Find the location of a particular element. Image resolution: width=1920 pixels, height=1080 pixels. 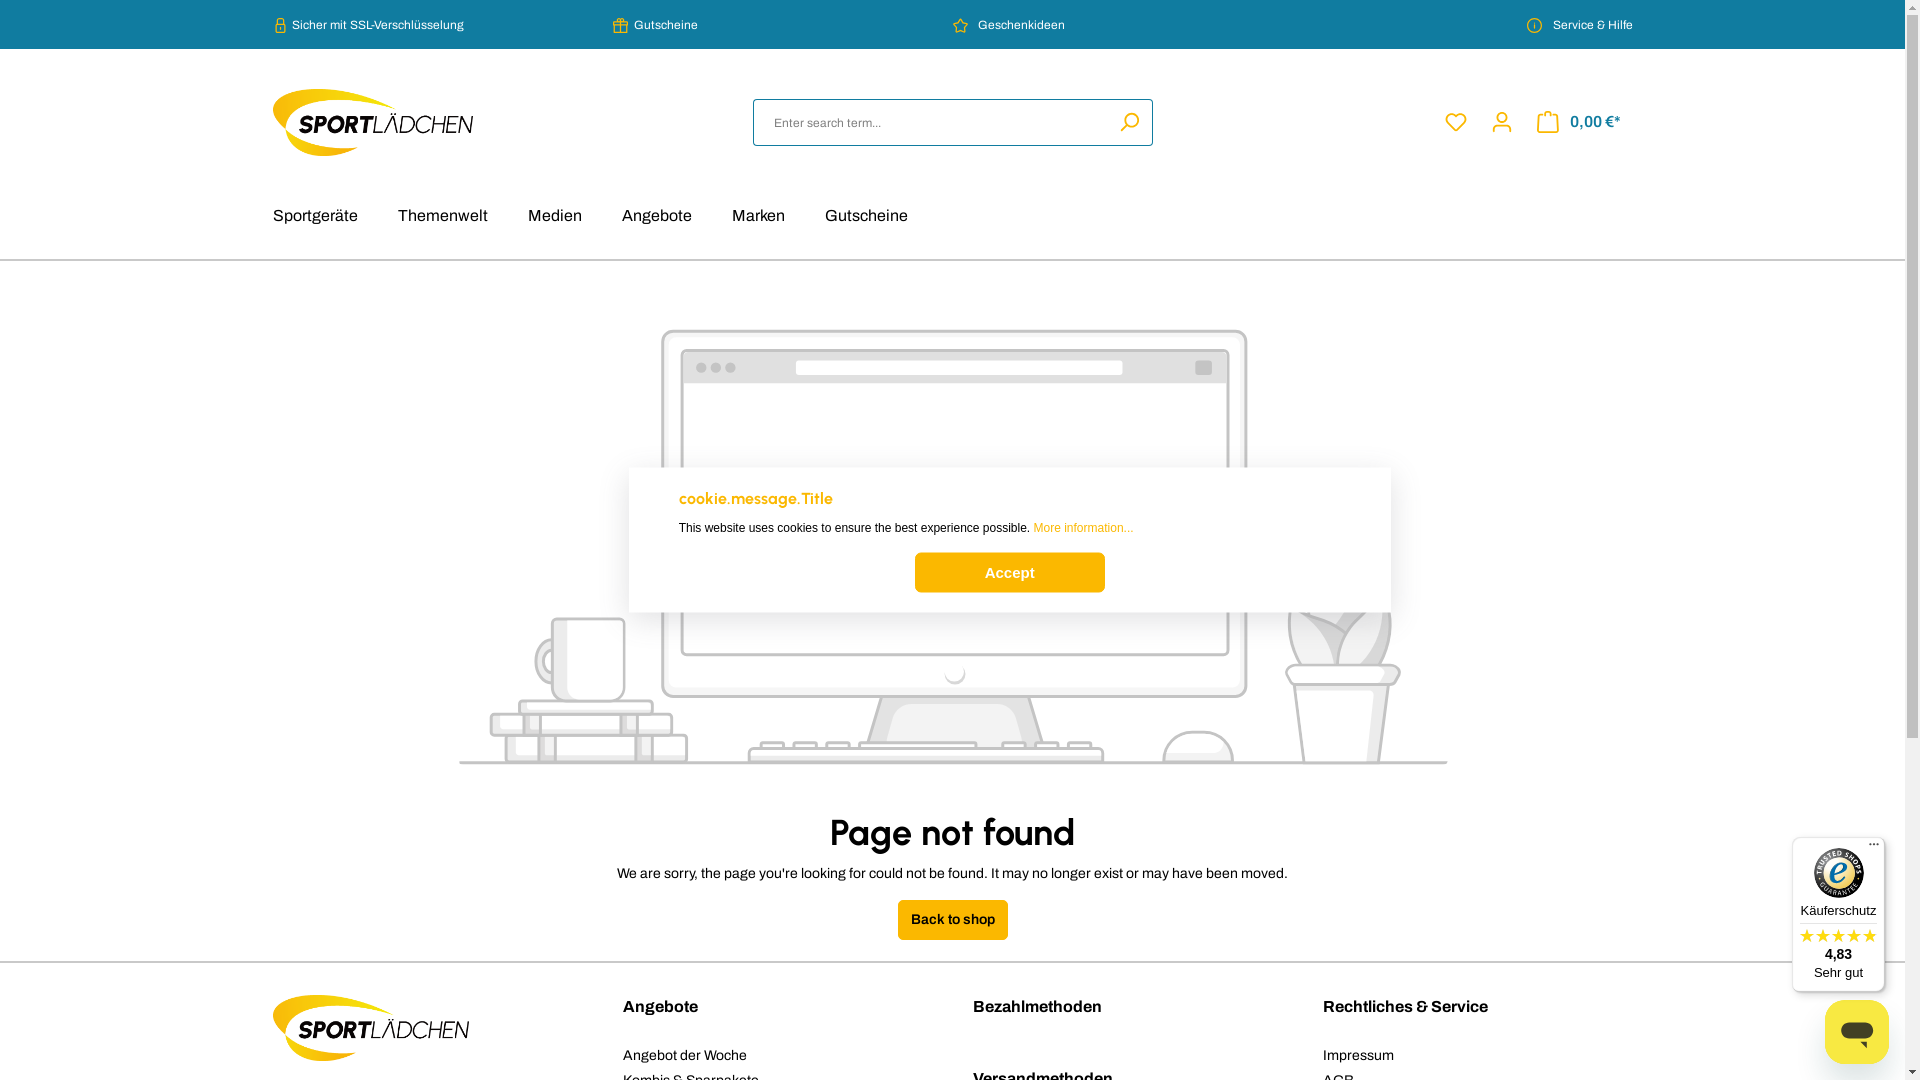

Medien is located at coordinates (555, 218).